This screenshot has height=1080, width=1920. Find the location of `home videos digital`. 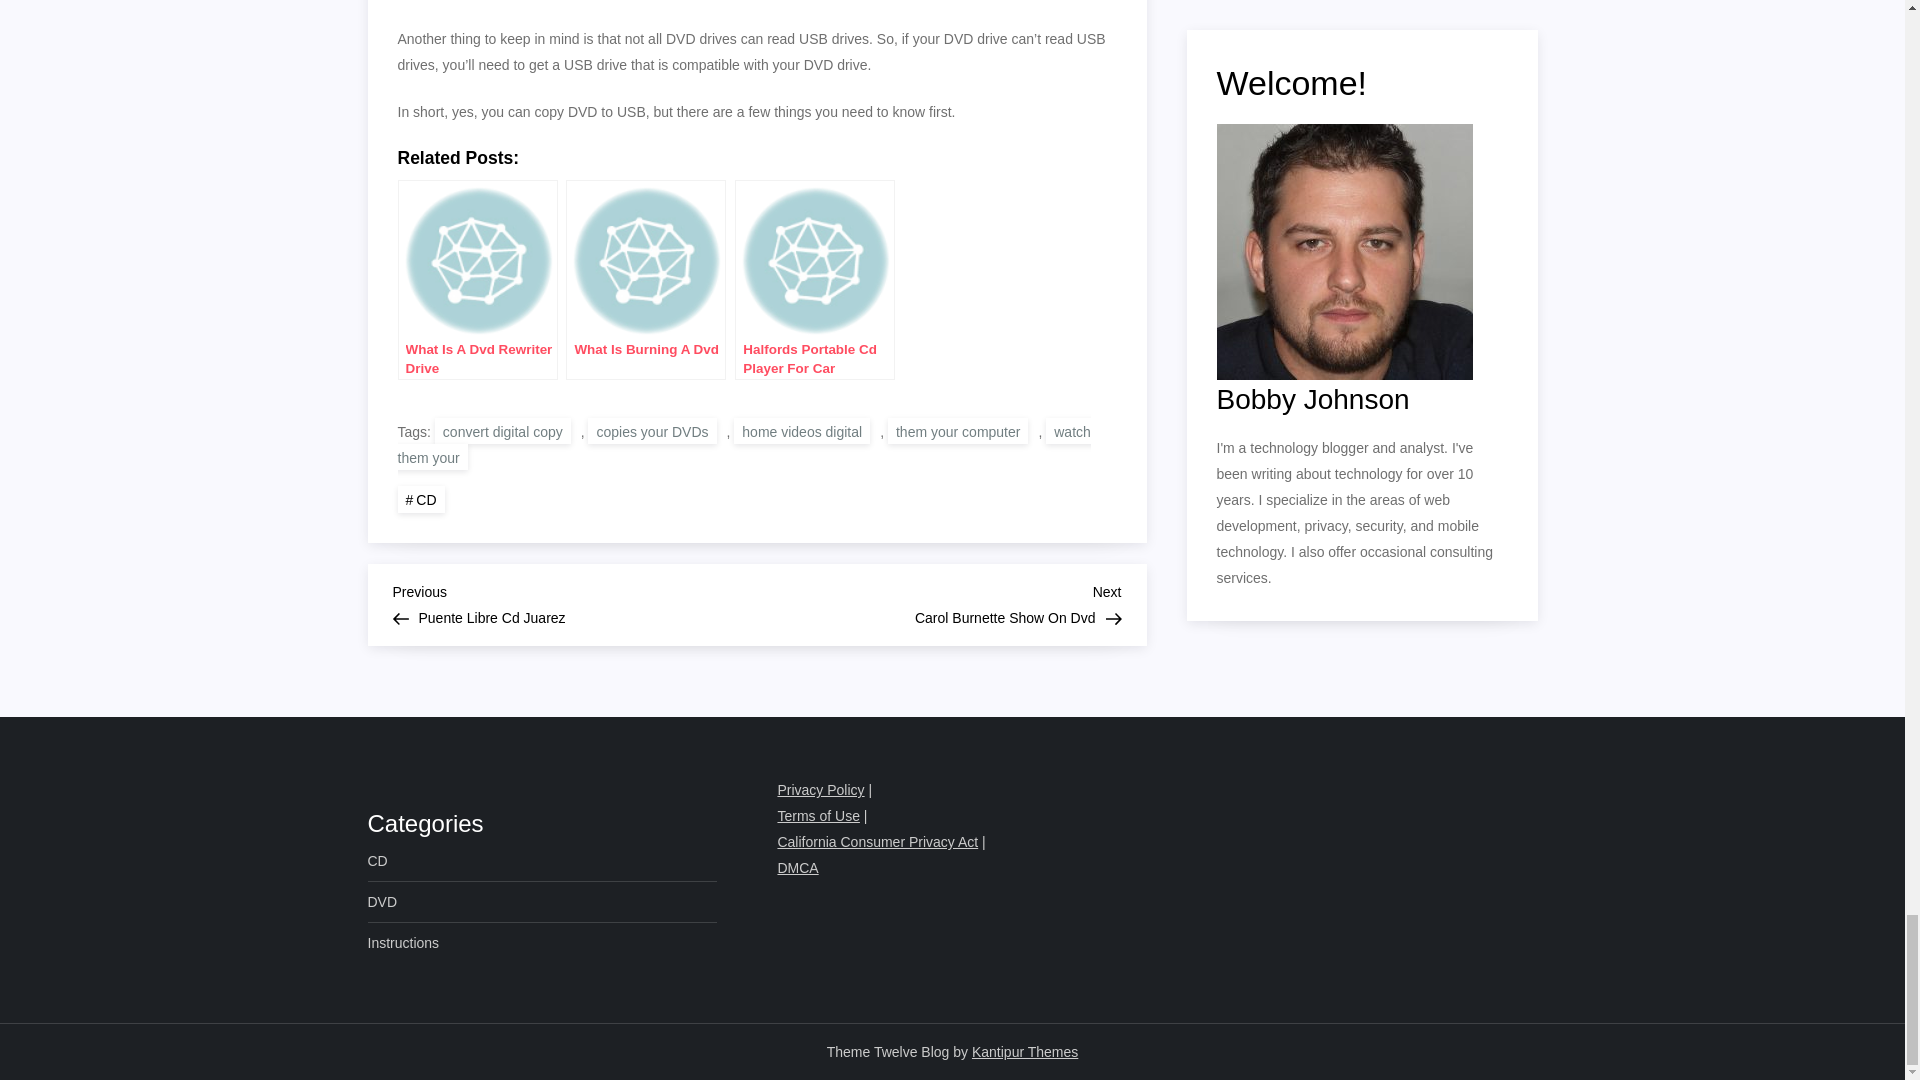

home videos digital is located at coordinates (801, 430).